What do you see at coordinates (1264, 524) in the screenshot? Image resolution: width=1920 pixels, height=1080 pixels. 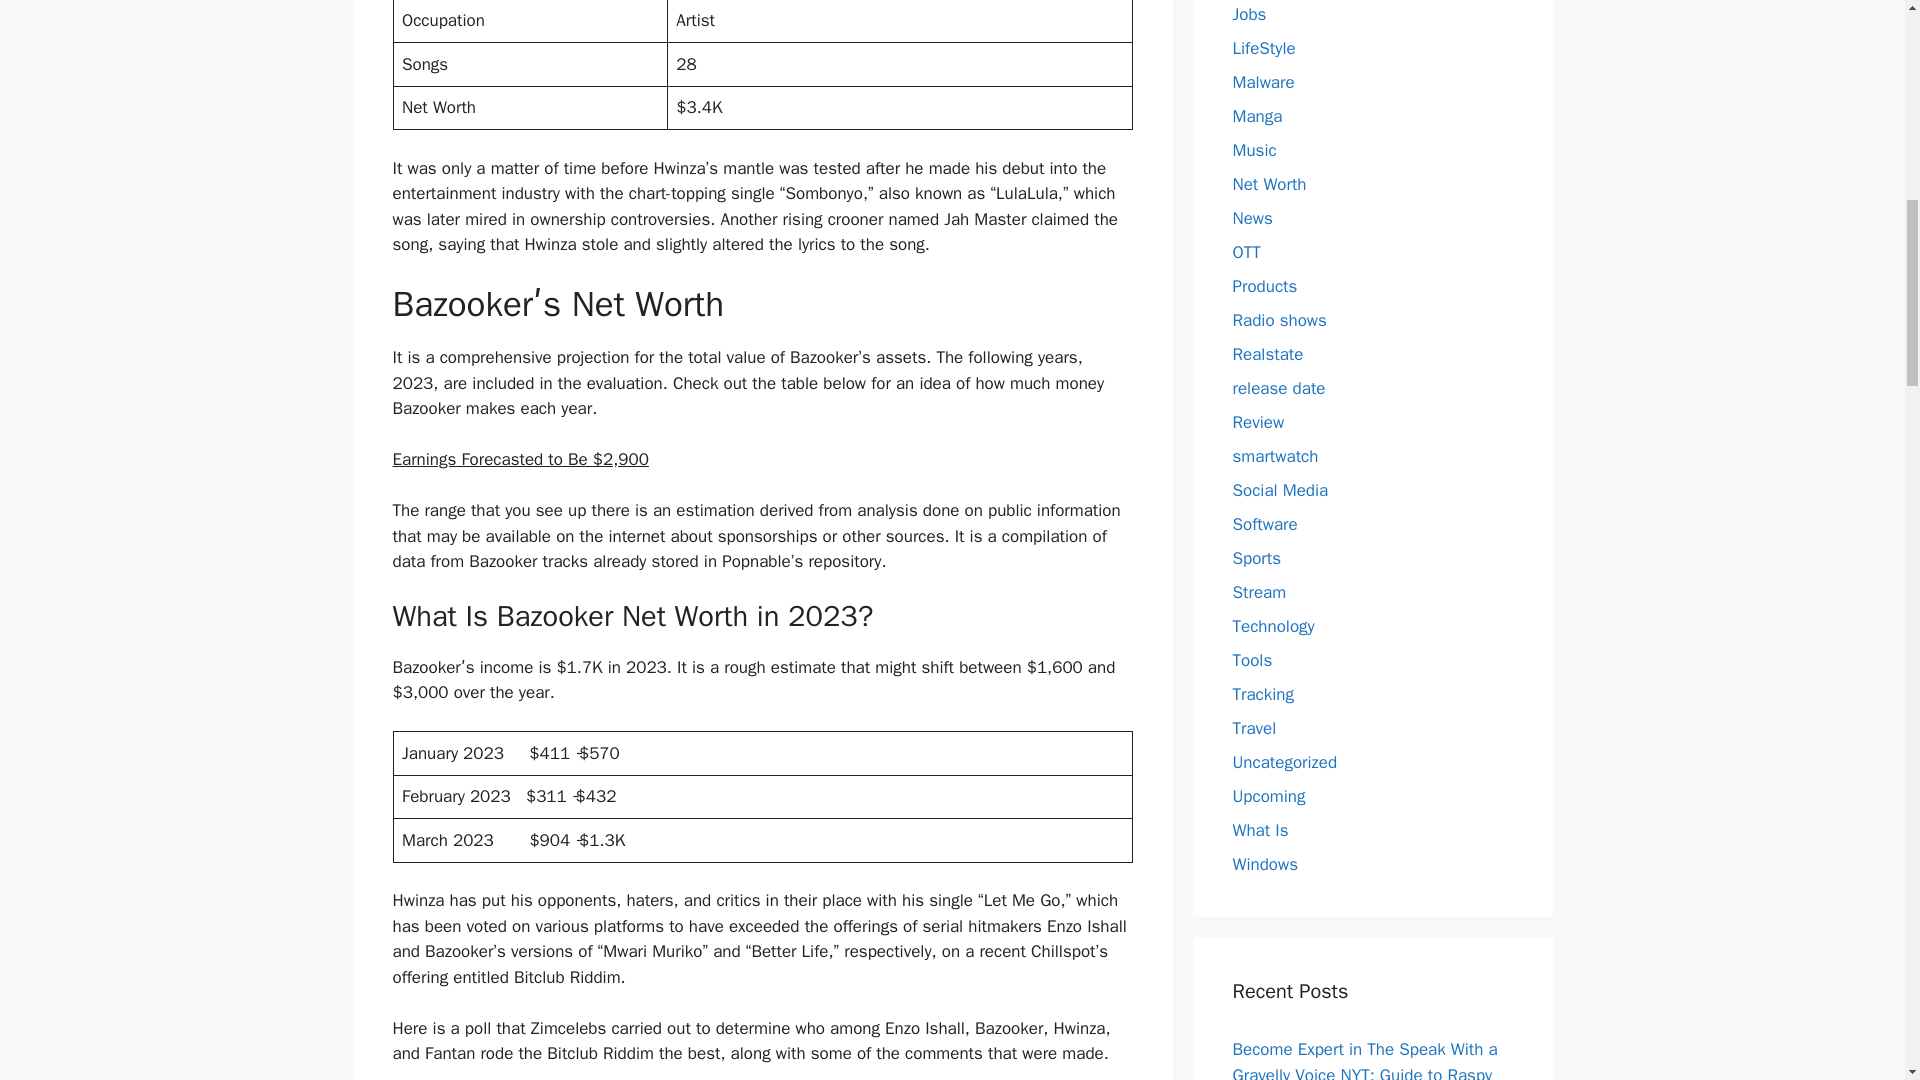 I see `Software` at bounding box center [1264, 524].